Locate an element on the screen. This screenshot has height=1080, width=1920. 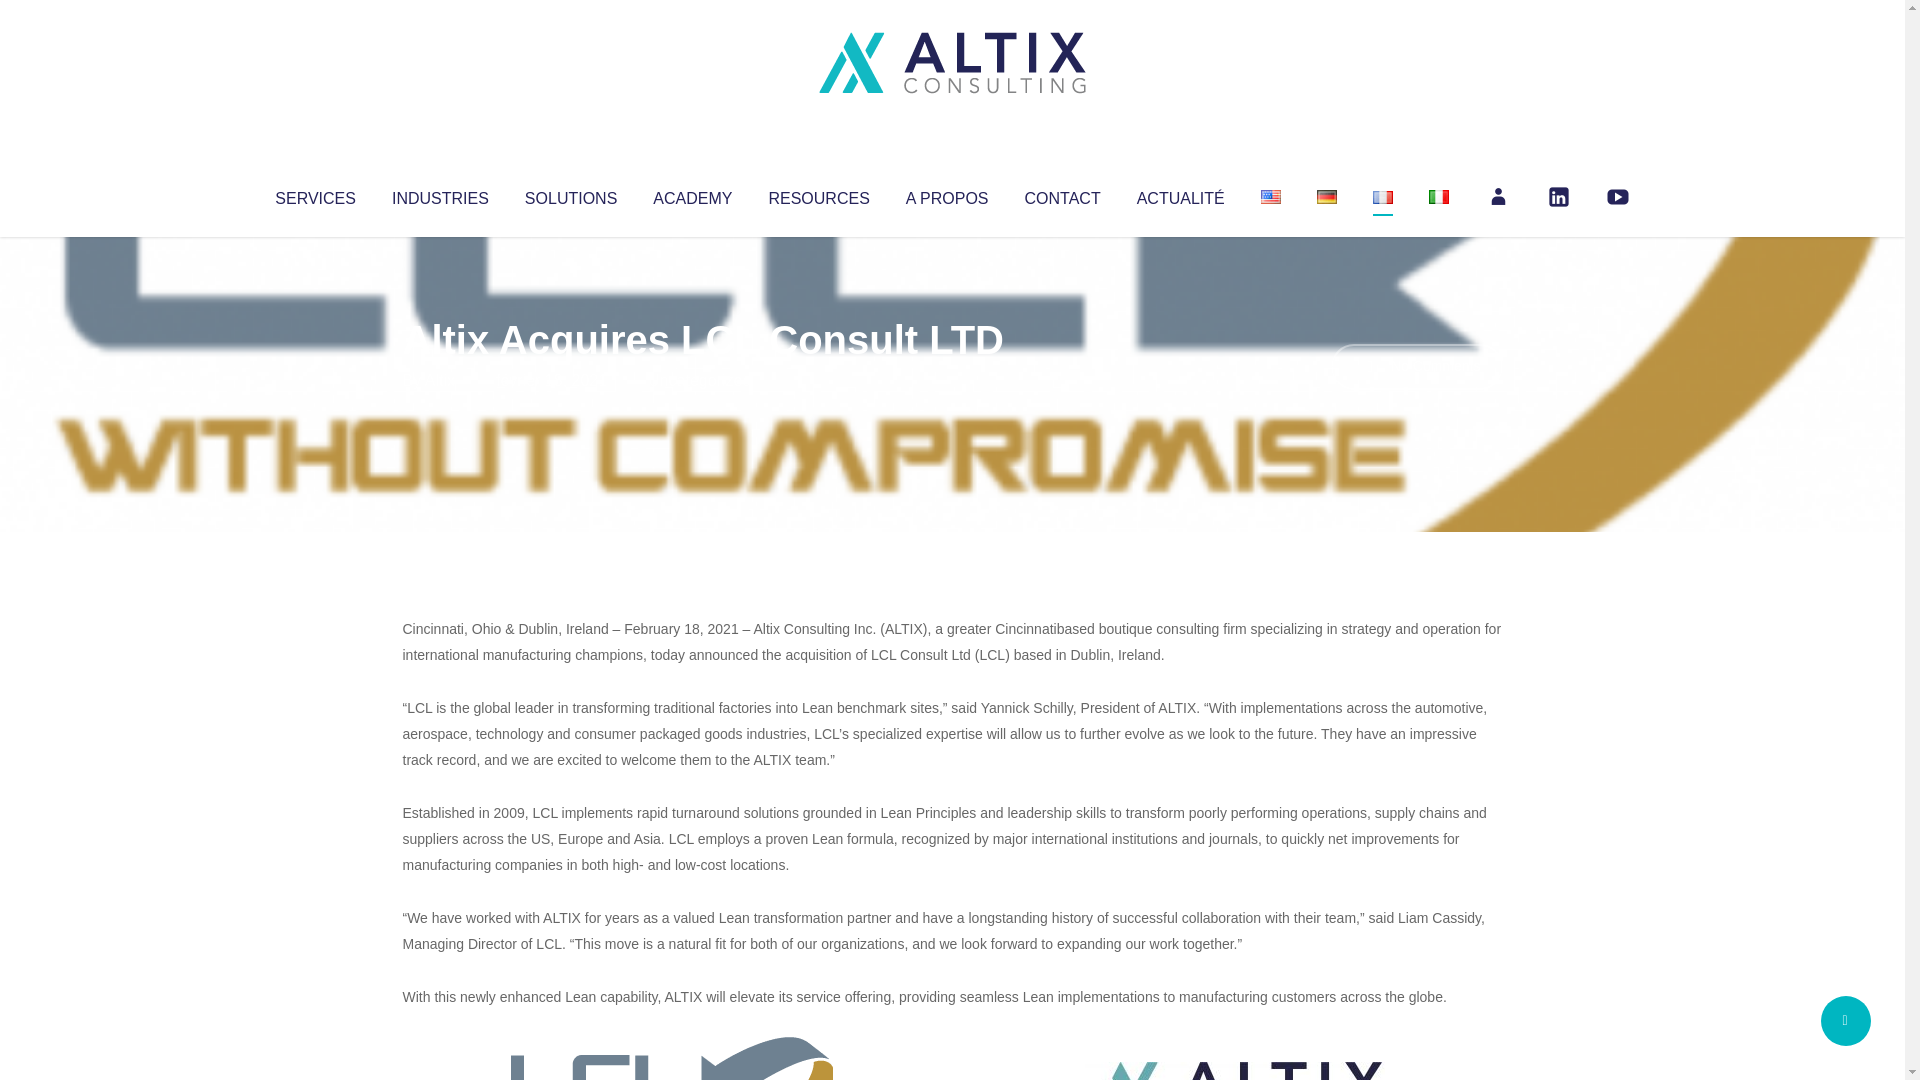
ACADEMY is located at coordinates (692, 194).